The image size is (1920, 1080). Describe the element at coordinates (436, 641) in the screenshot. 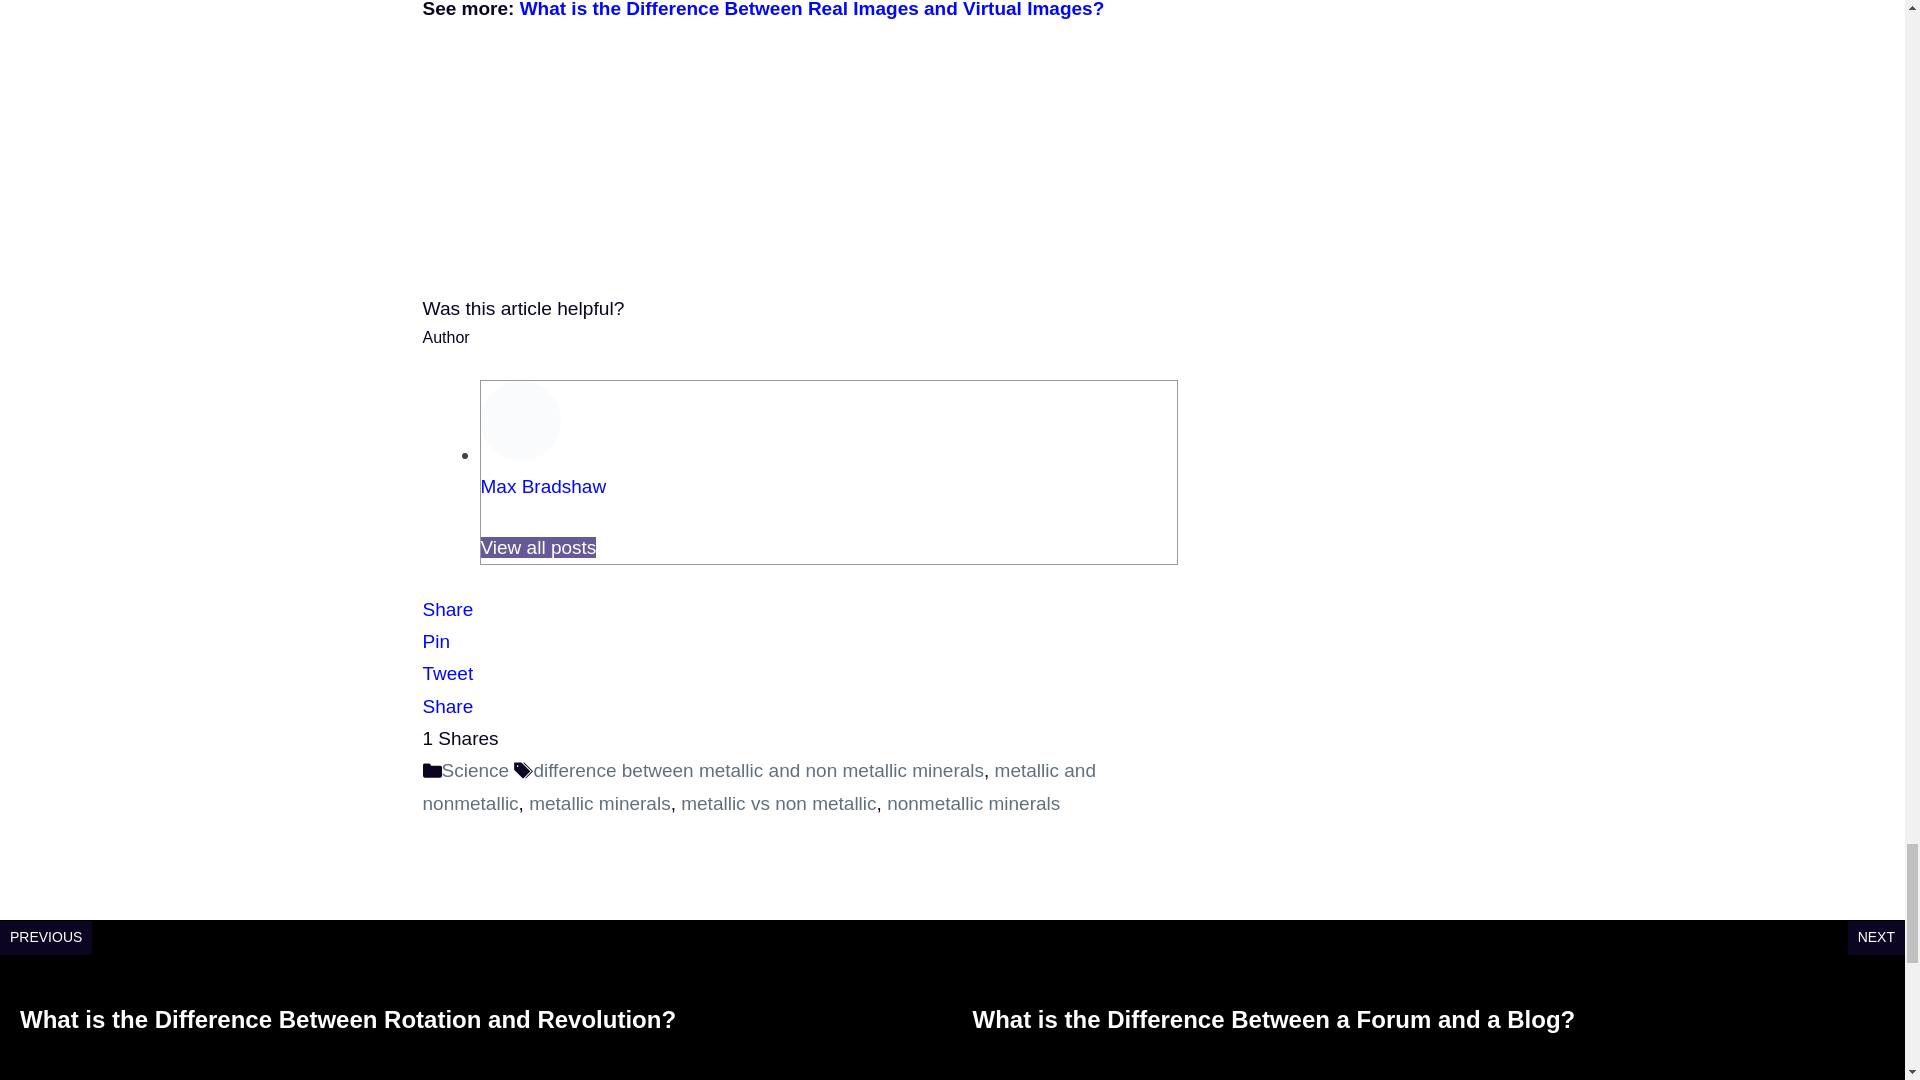

I see `Pin` at that location.